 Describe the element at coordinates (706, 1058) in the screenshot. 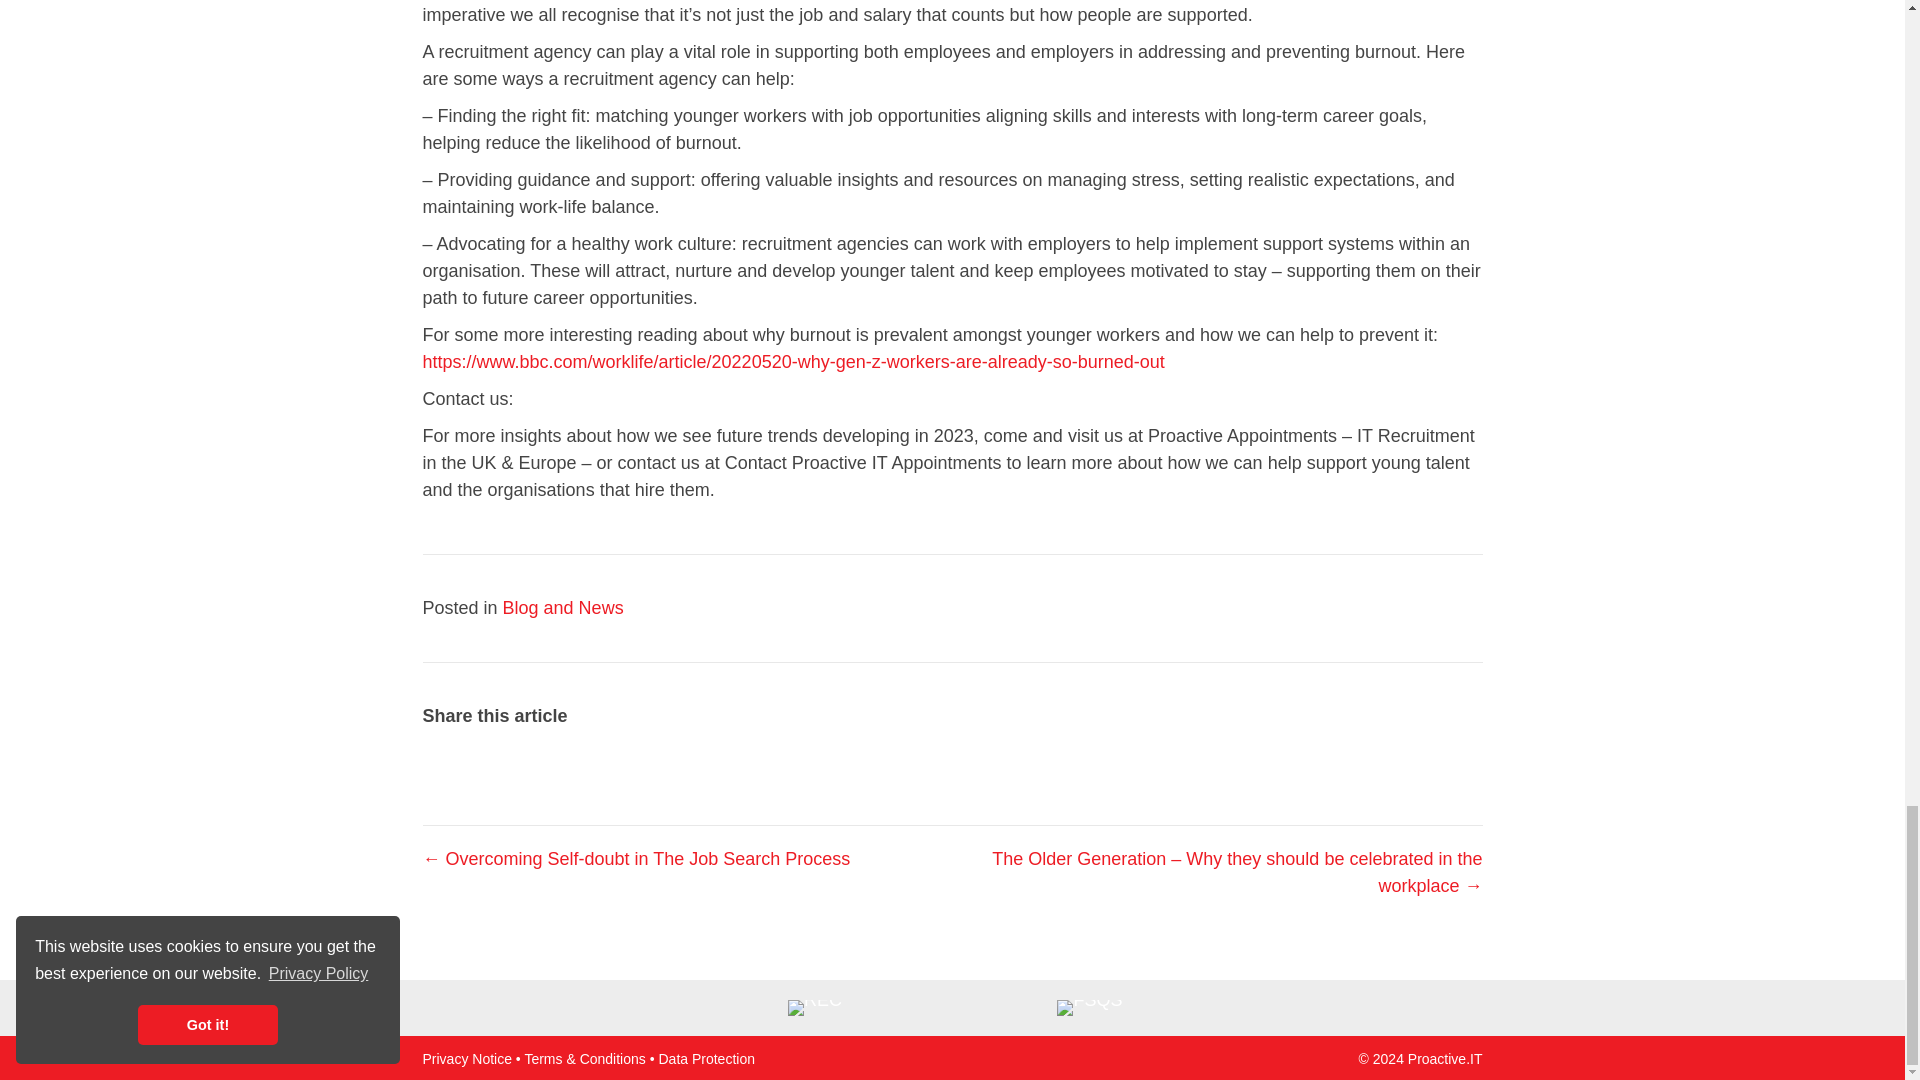

I see `Data Protection` at that location.